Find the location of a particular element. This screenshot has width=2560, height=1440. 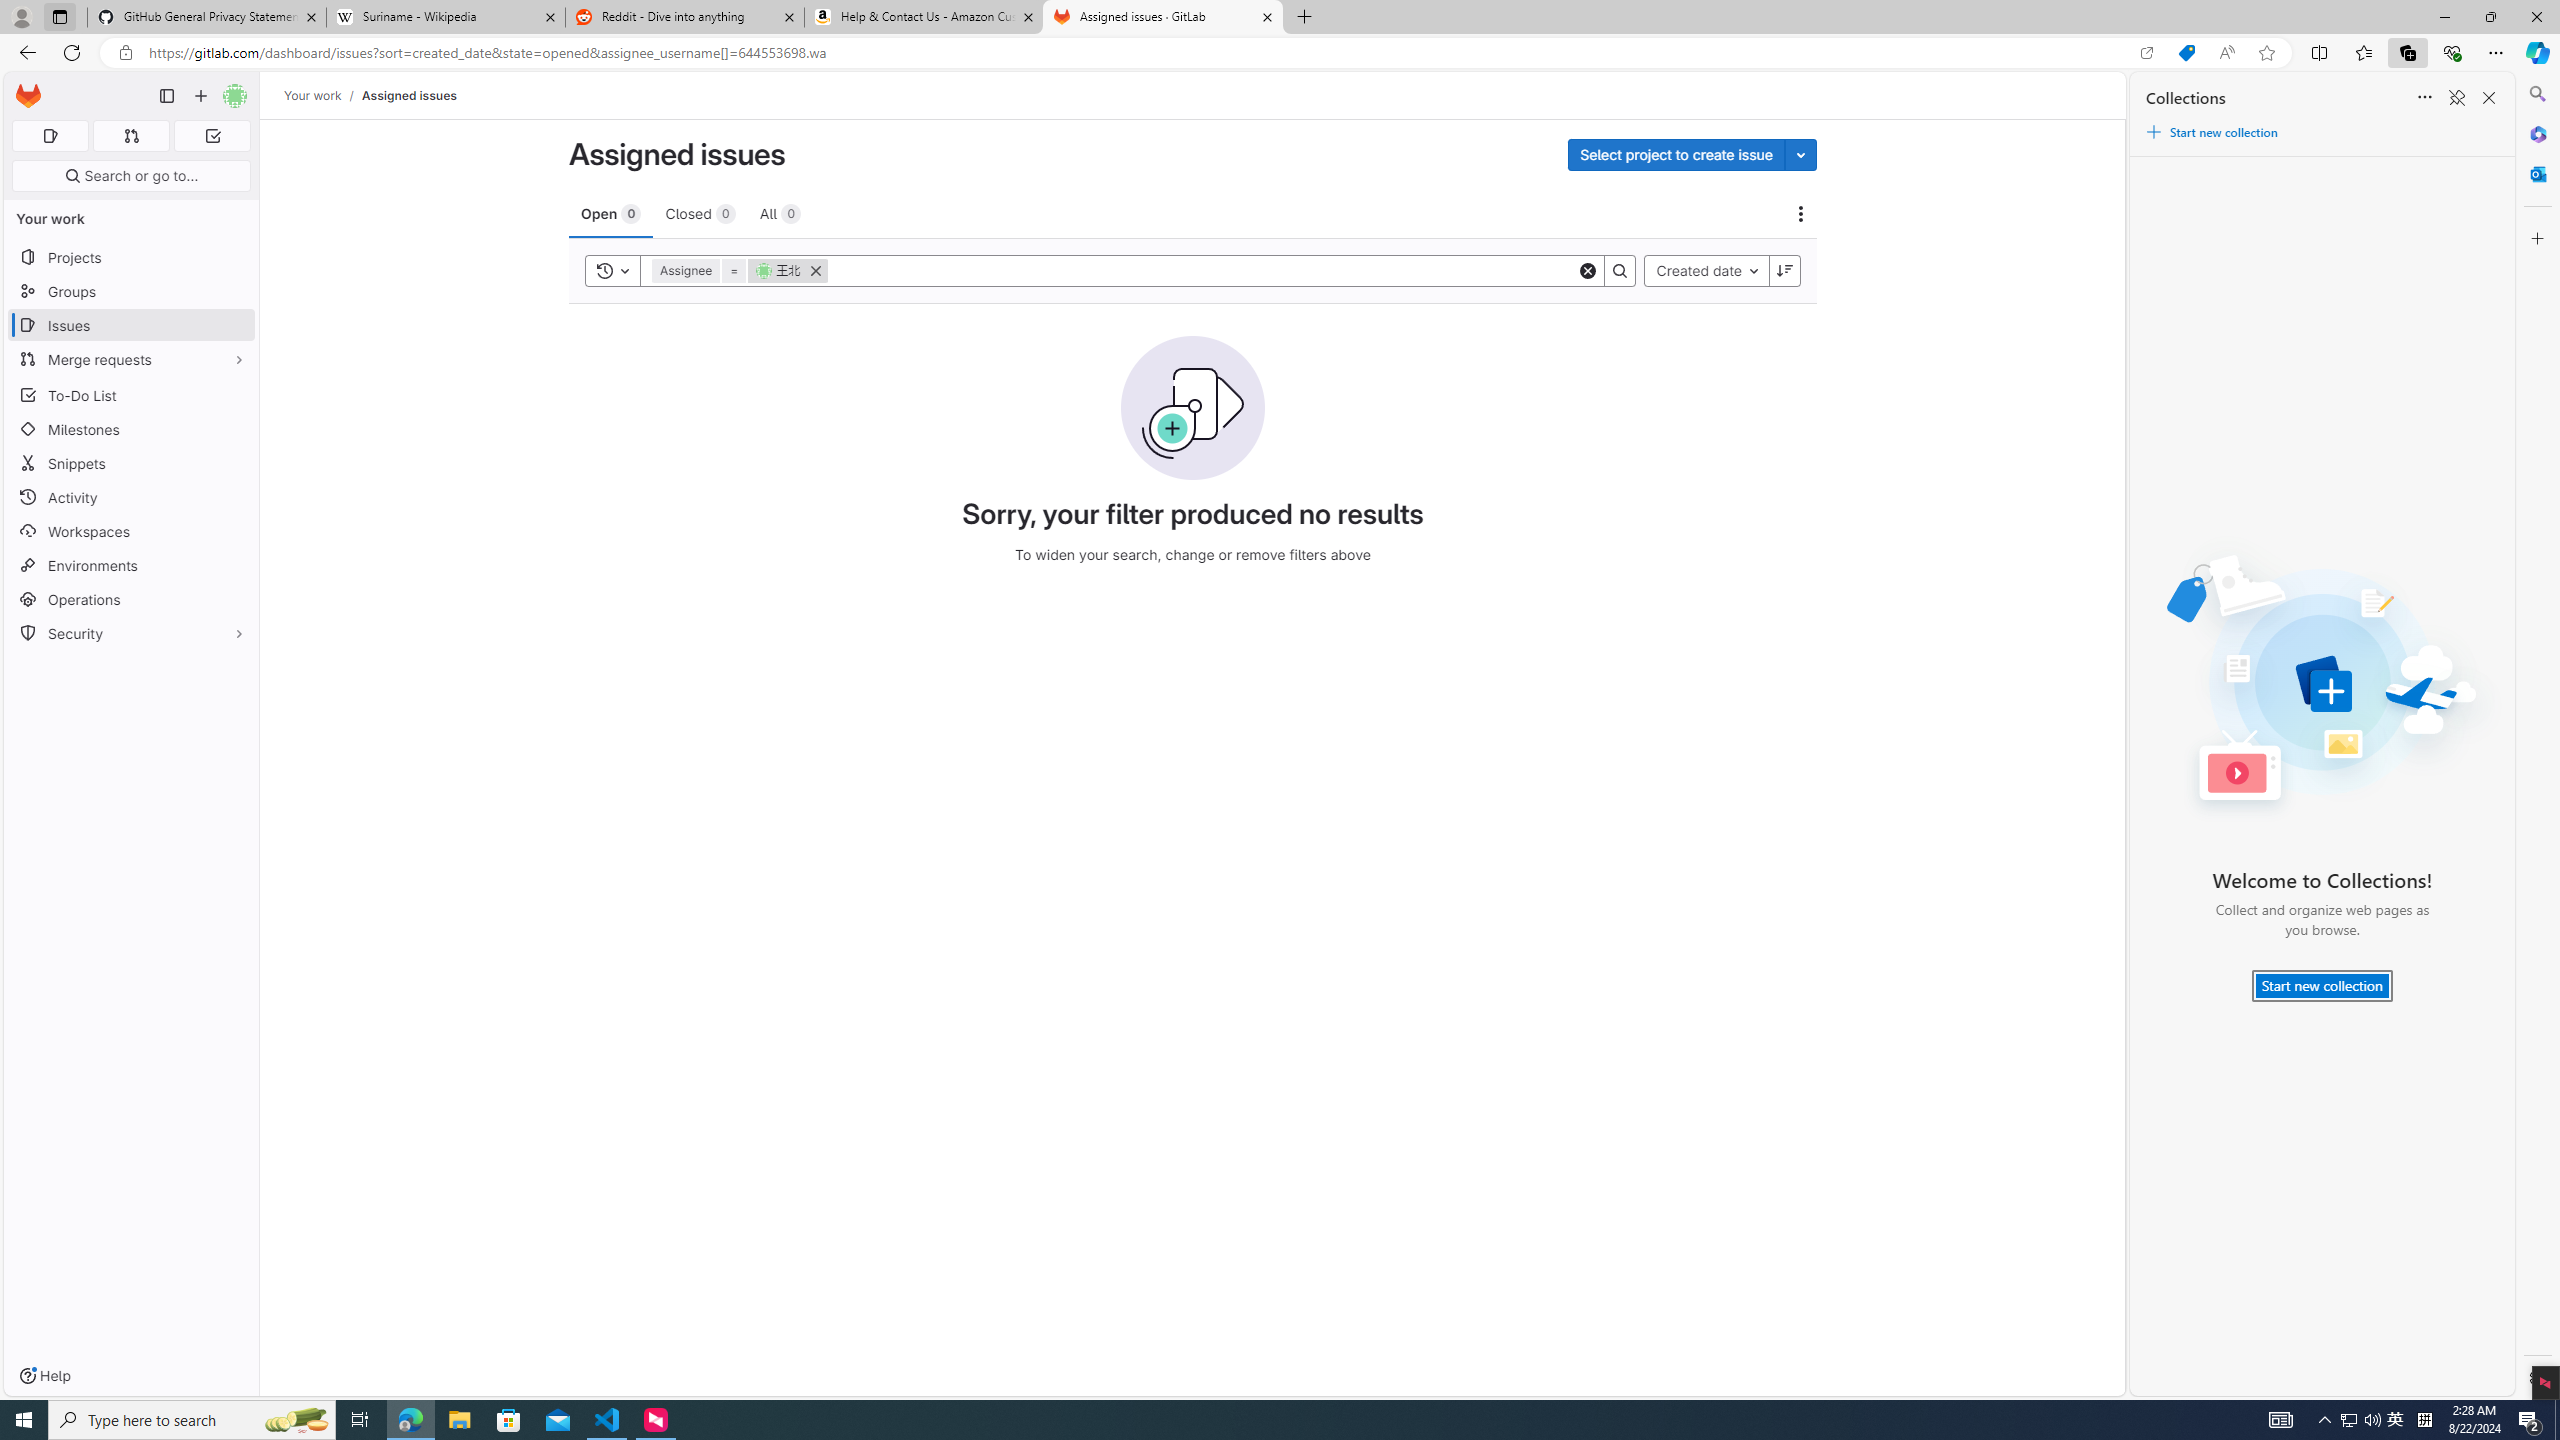

Created date is located at coordinates (1706, 270).